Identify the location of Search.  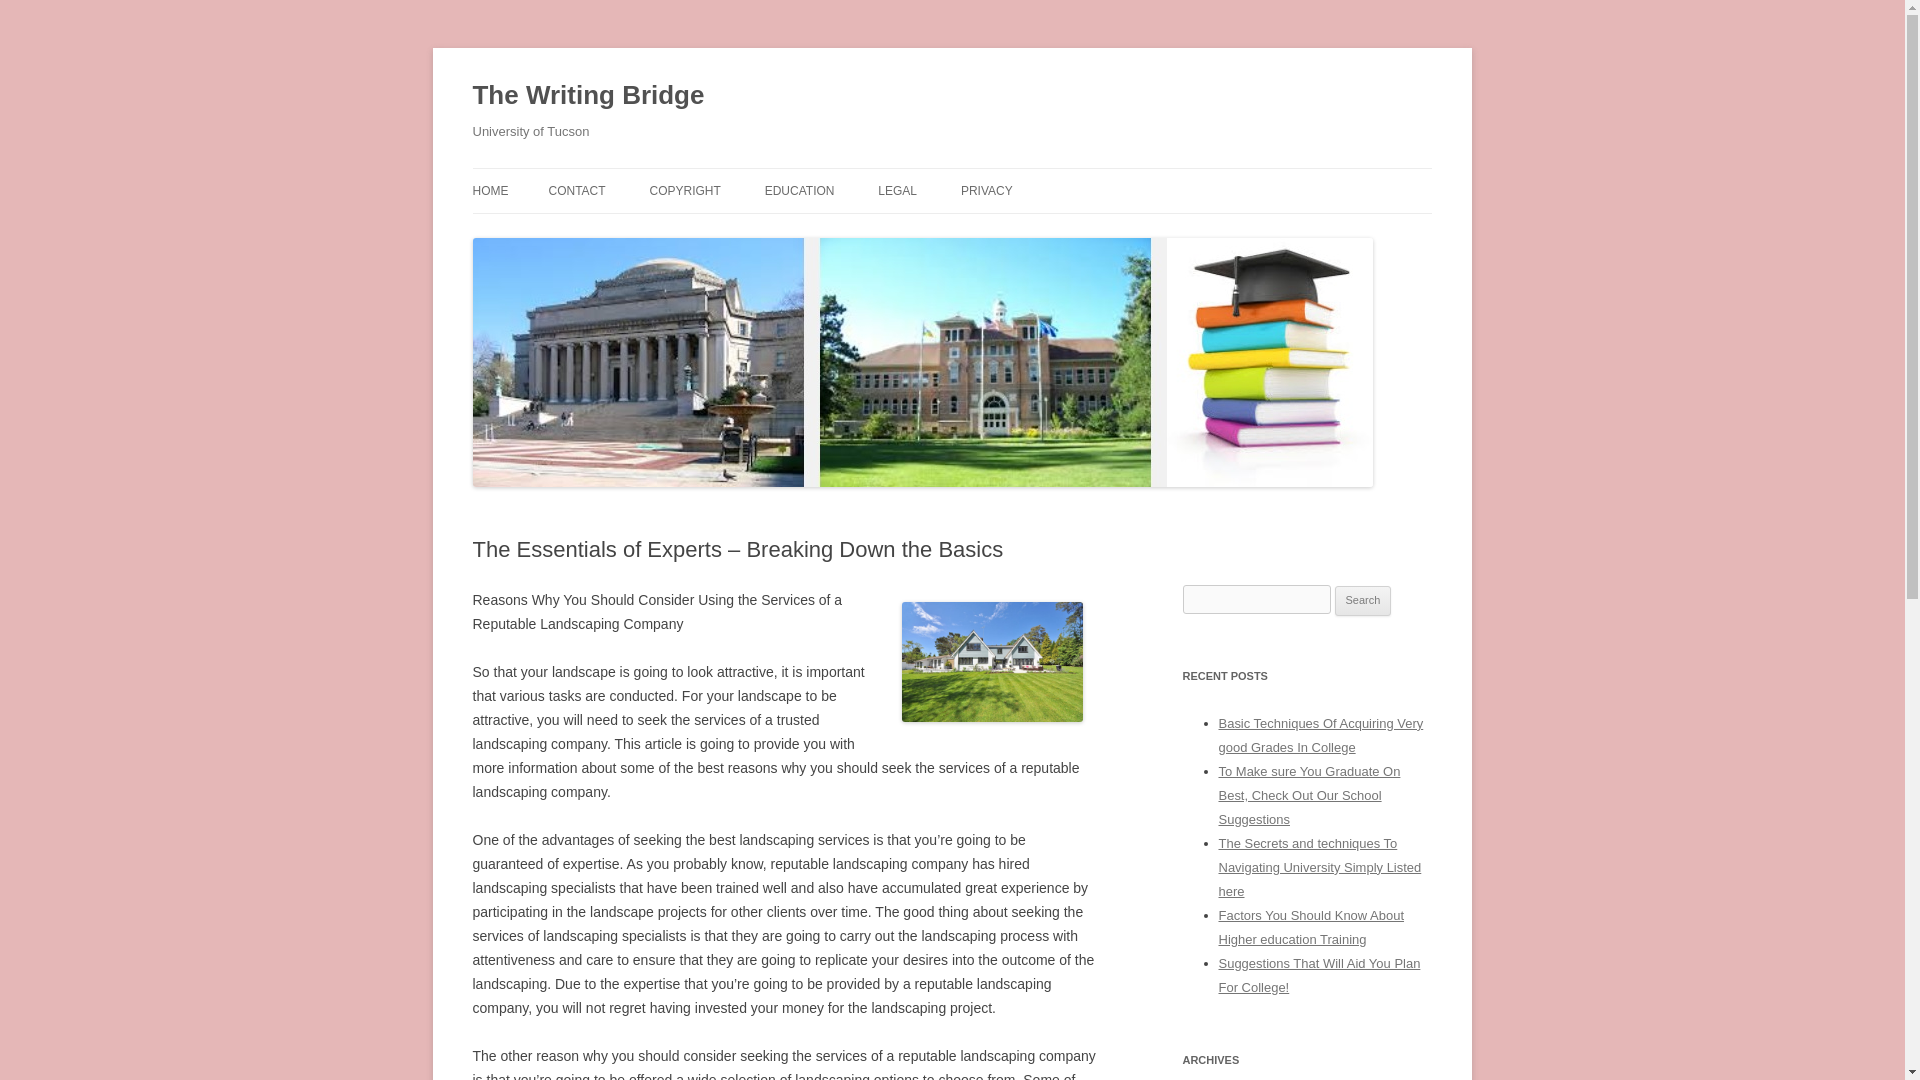
(1363, 600).